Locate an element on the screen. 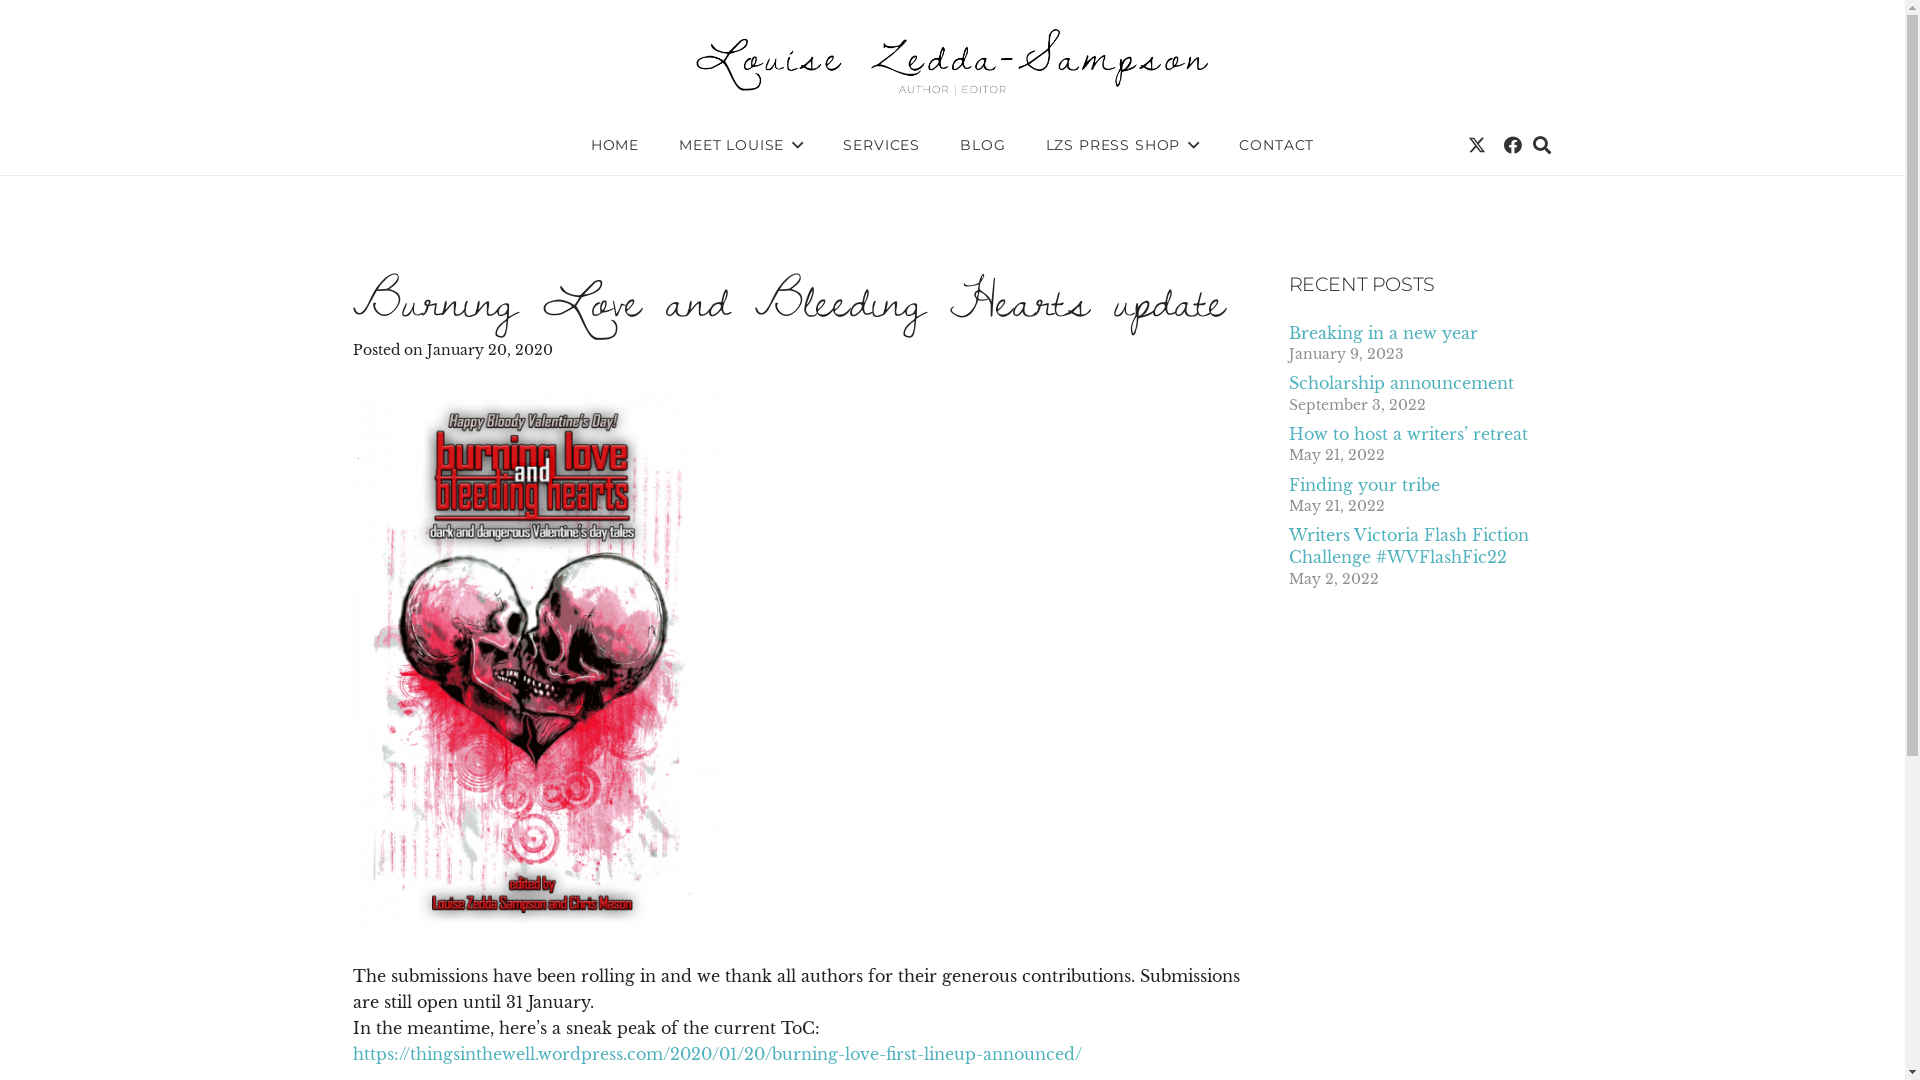 Image resolution: width=1920 pixels, height=1080 pixels. Finding your tribe is located at coordinates (1364, 485).